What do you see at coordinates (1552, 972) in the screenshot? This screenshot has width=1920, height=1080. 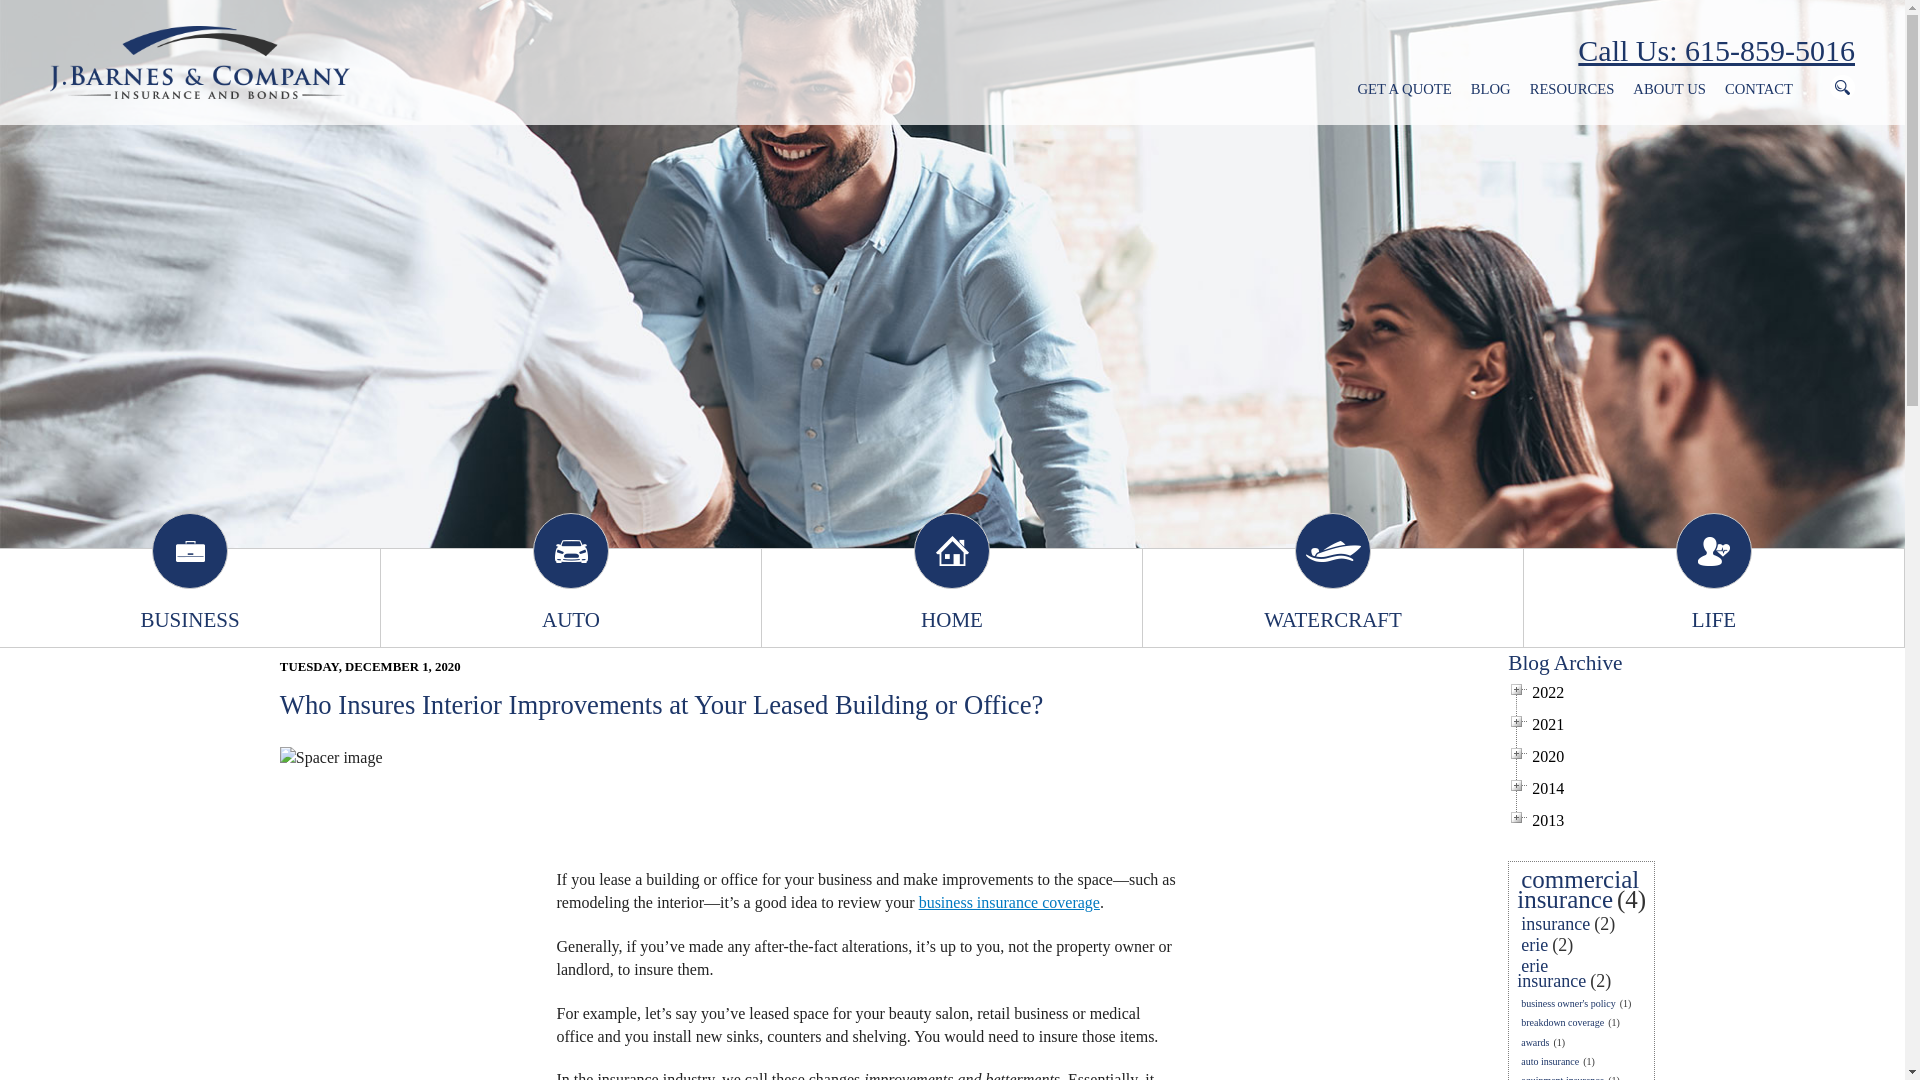 I see `erie insurance` at bounding box center [1552, 972].